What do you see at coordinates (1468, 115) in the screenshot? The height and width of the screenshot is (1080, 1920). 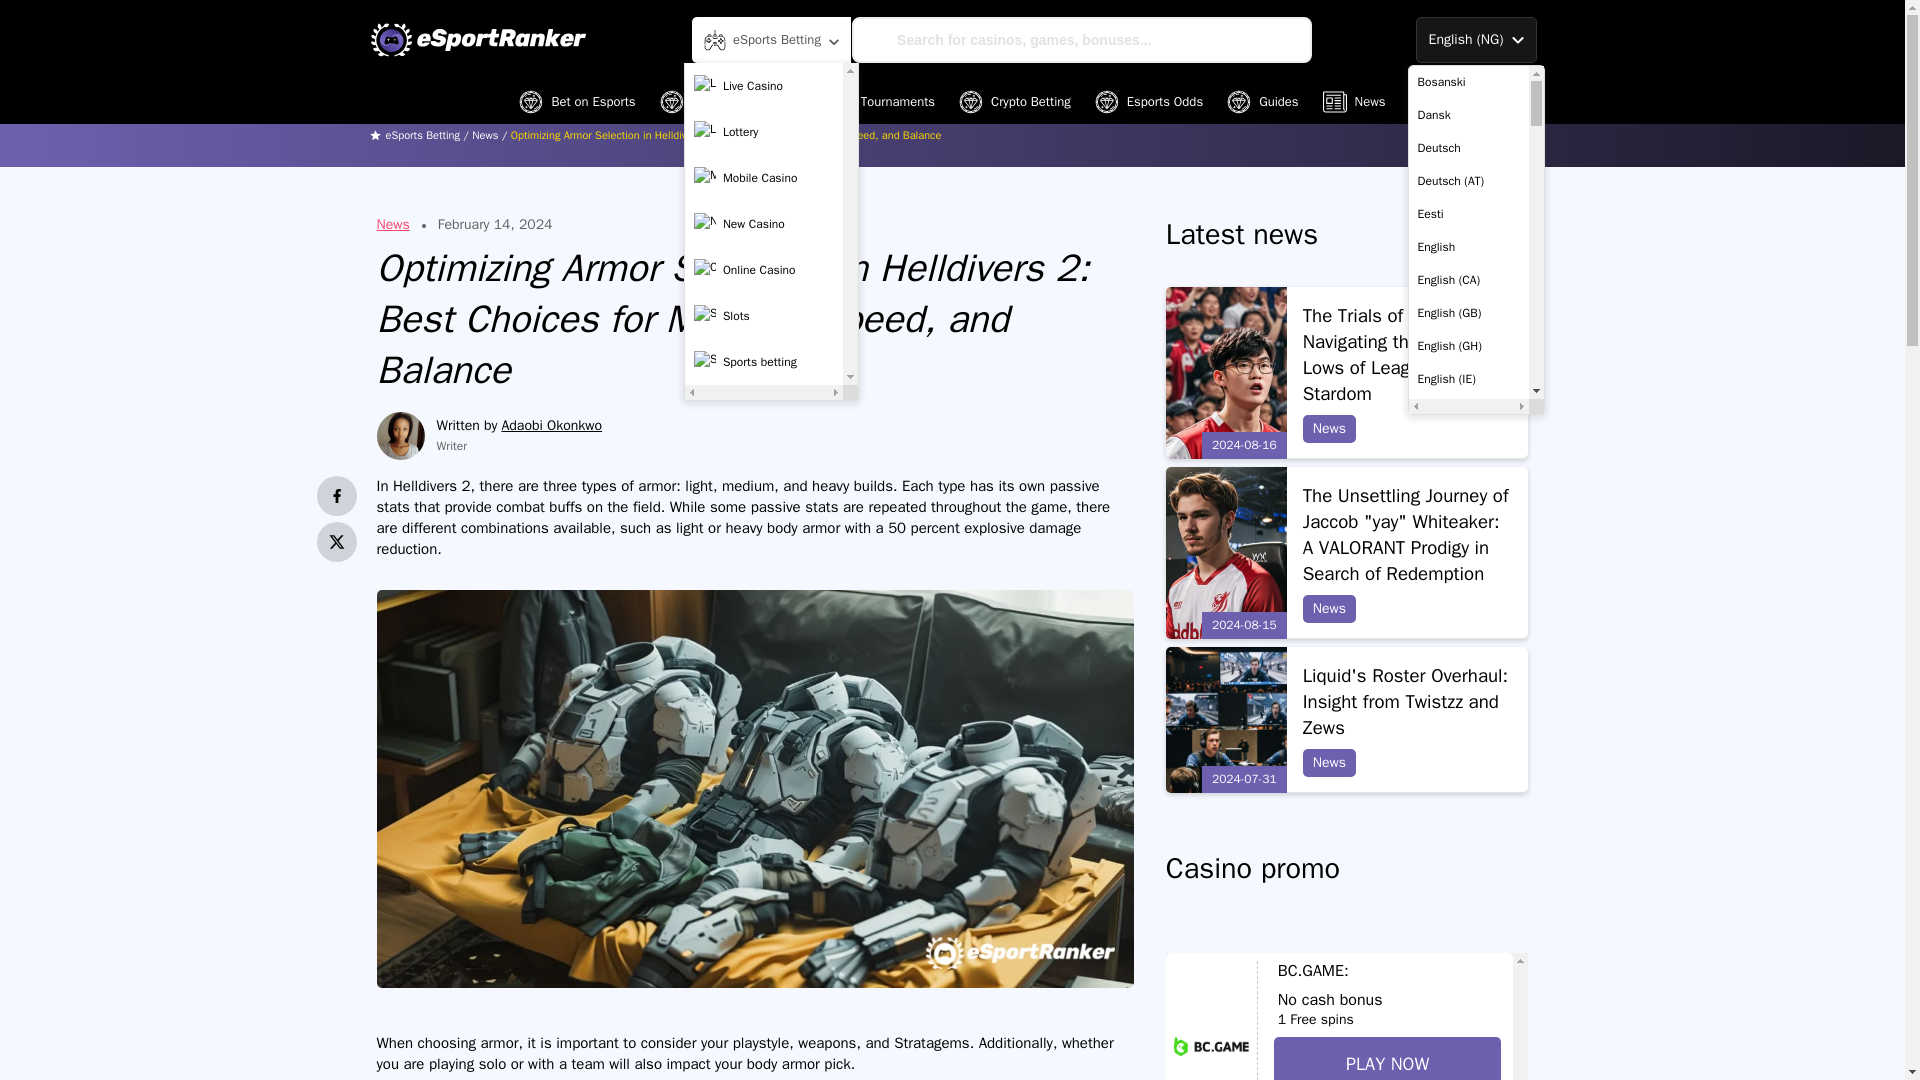 I see `Dansk` at bounding box center [1468, 115].